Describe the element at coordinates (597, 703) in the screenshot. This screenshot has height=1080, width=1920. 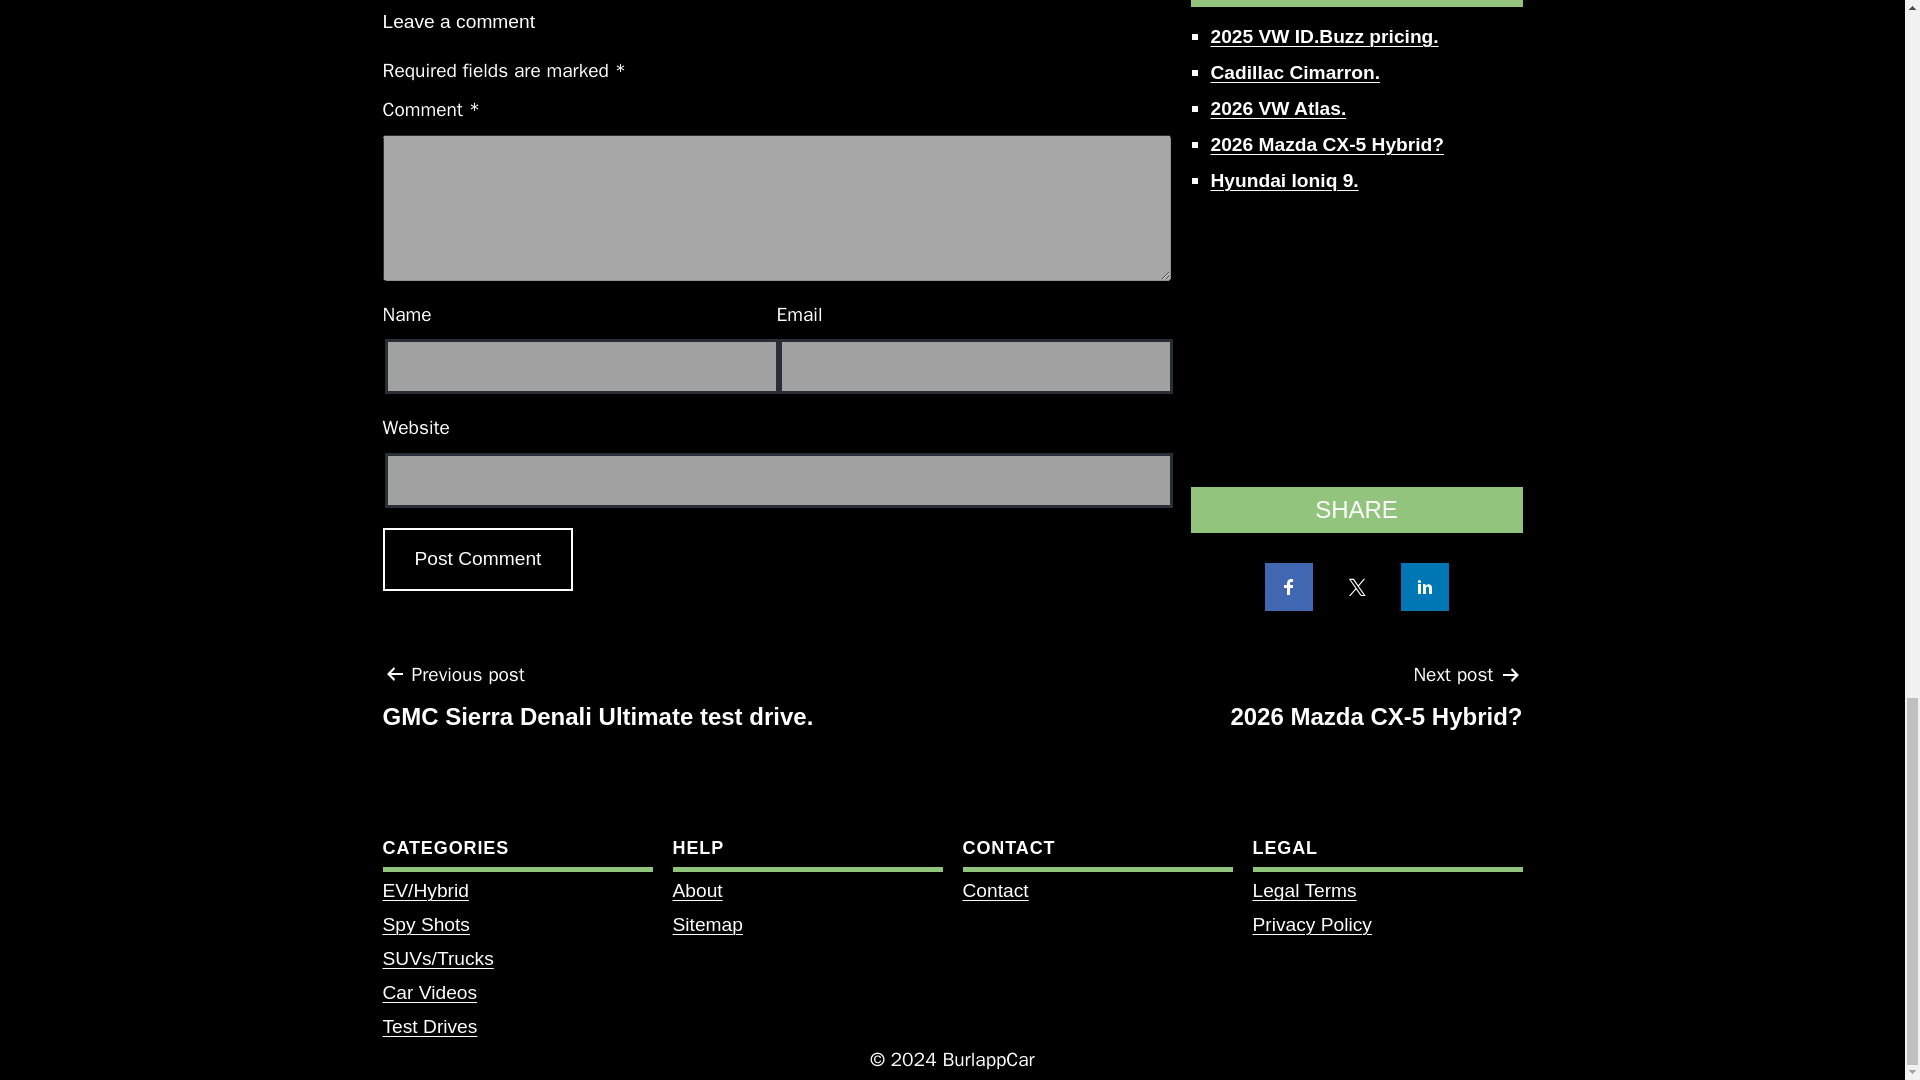
I see `About` at that location.